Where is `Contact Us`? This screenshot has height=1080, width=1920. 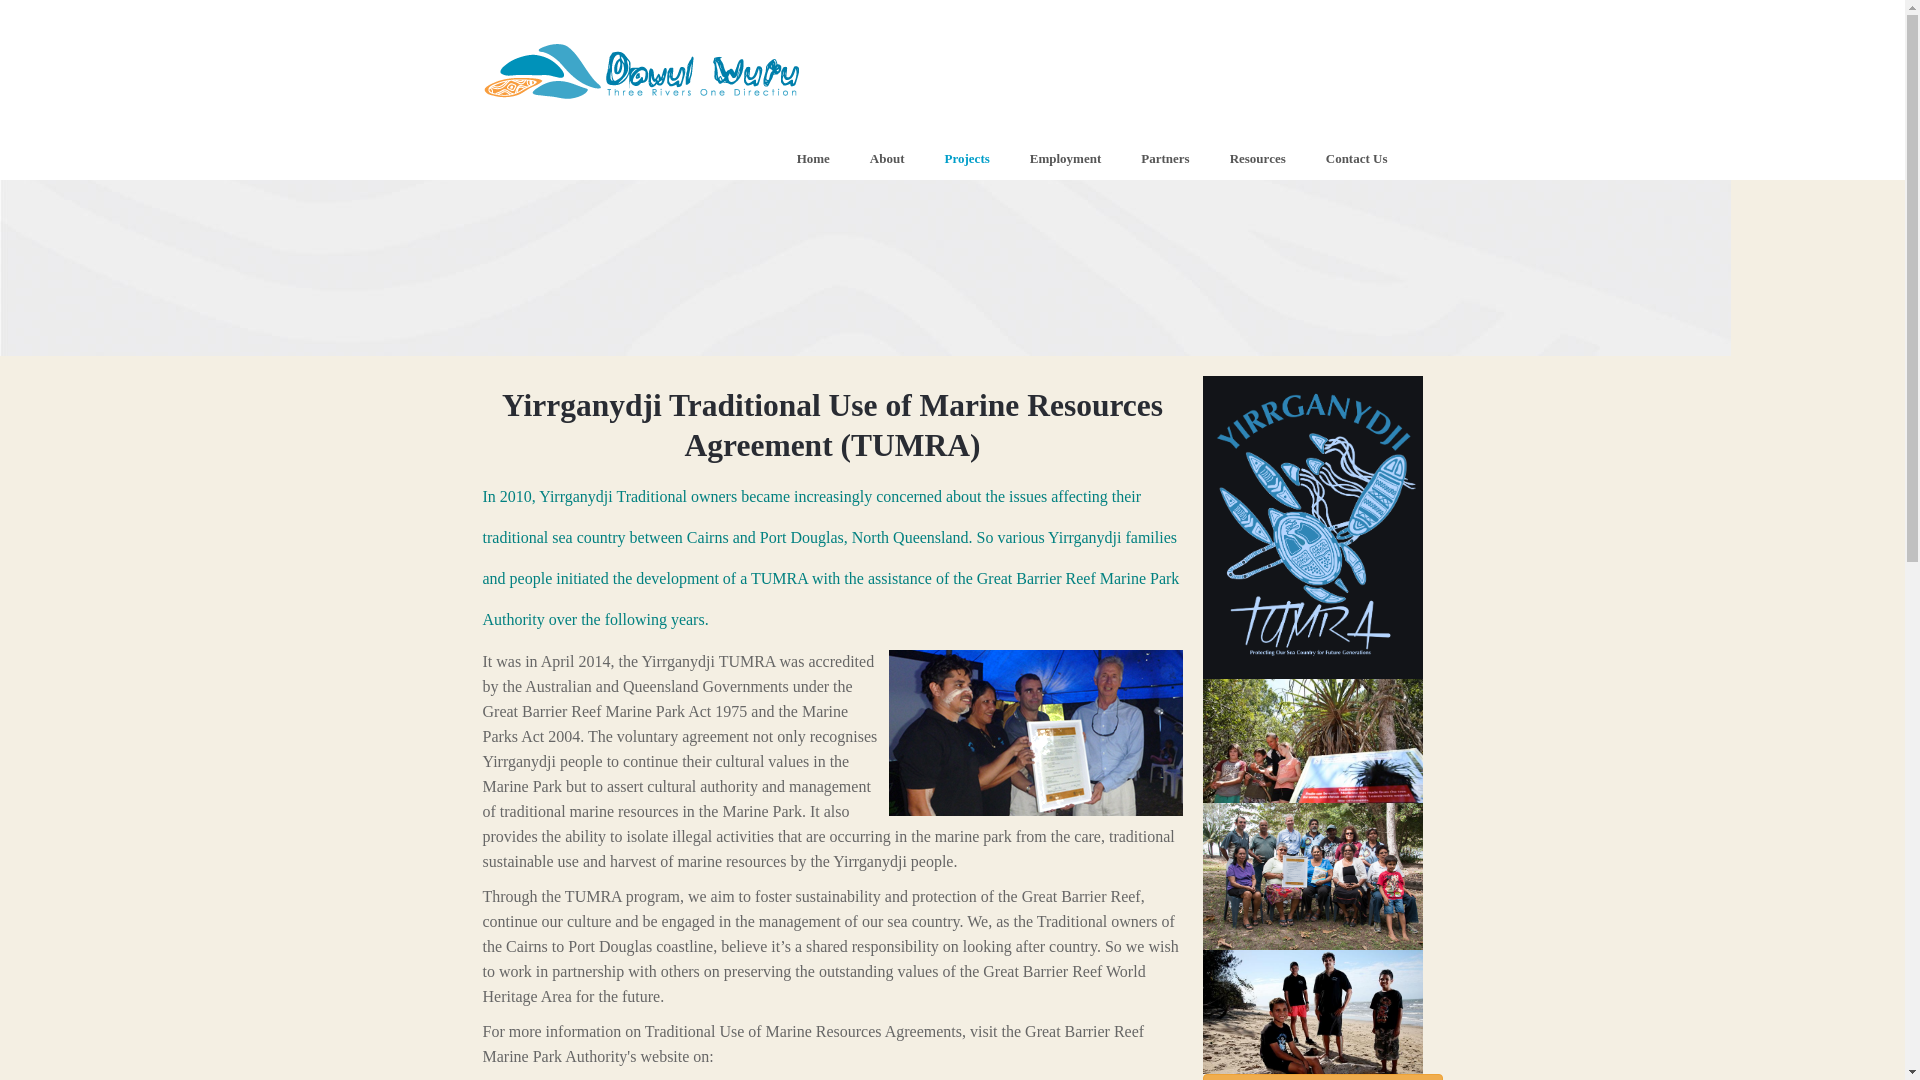
Contact Us is located at coordinates (1357, 158).